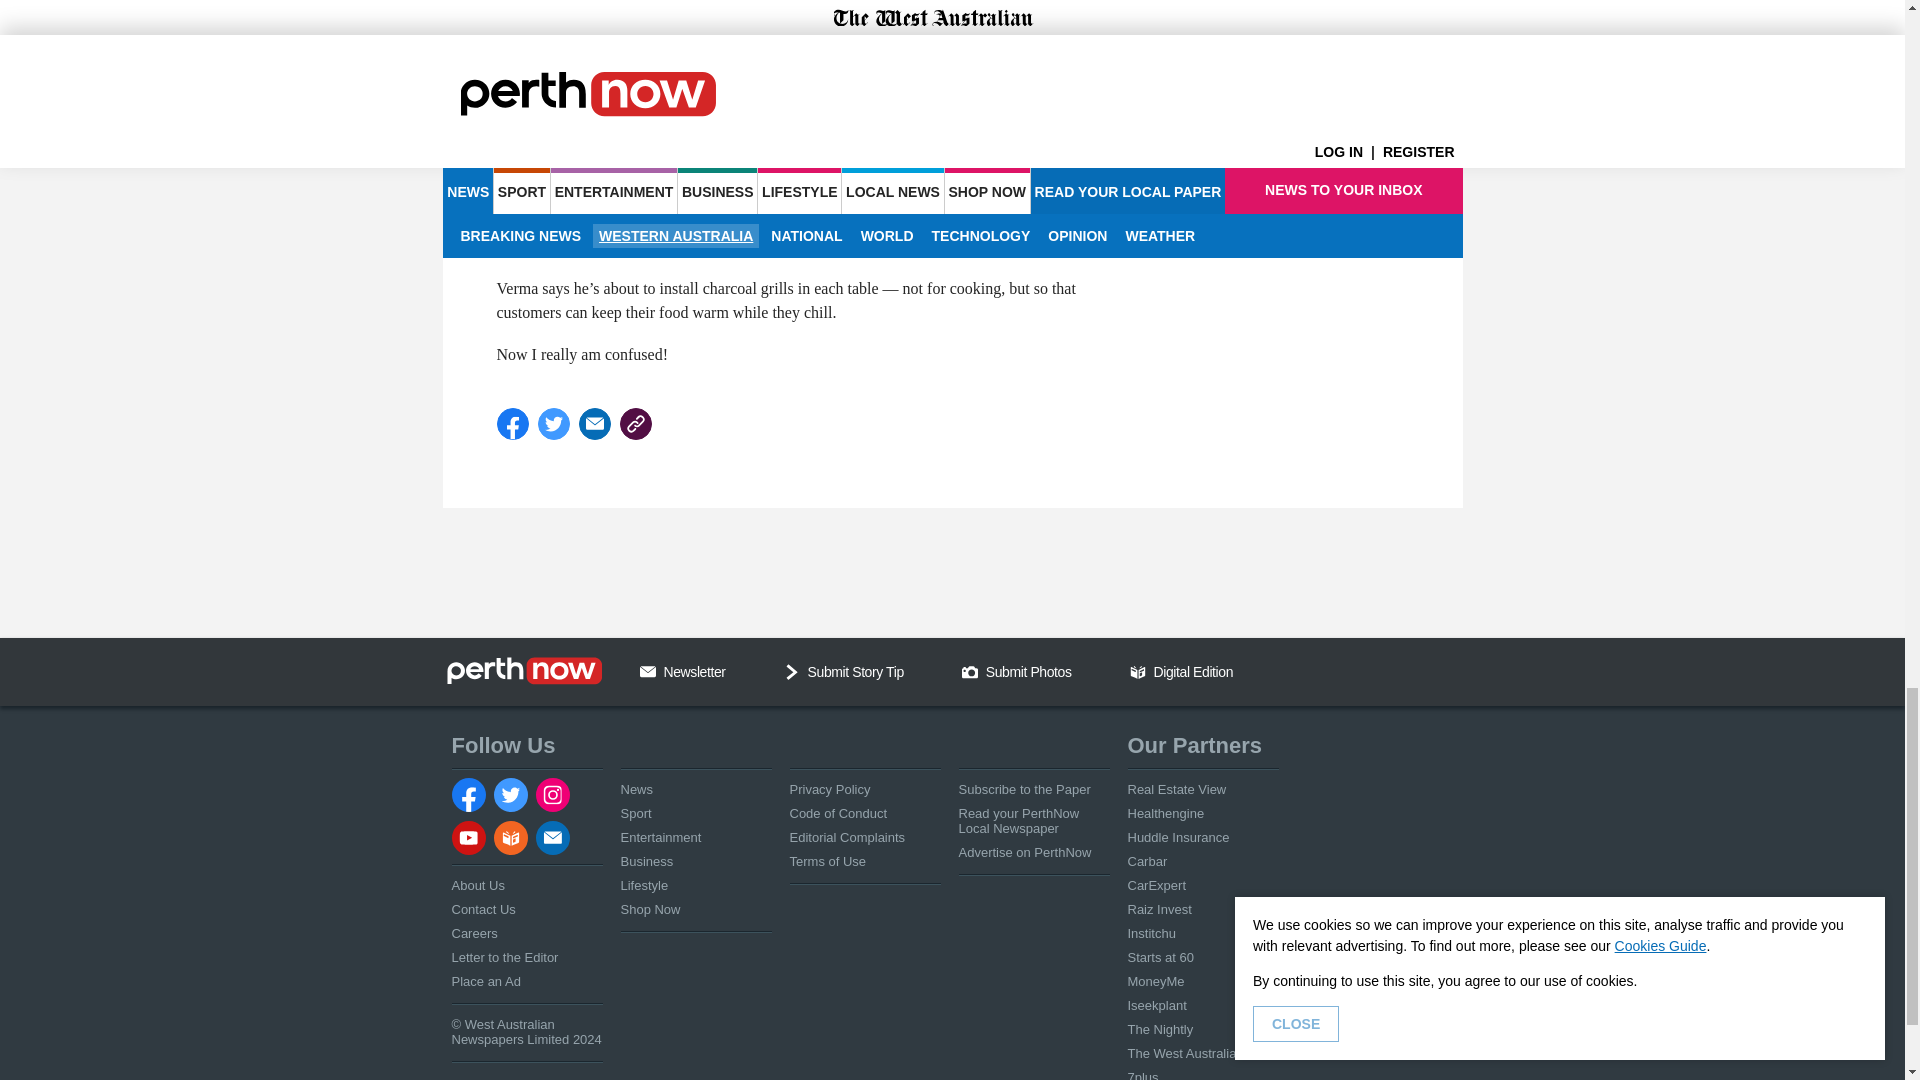 This screenshot has width=1920, height=1080. What do you see at coordinates (648, 672) in the screenshot?
I see `Email Us` at bounding box center [648, 672].